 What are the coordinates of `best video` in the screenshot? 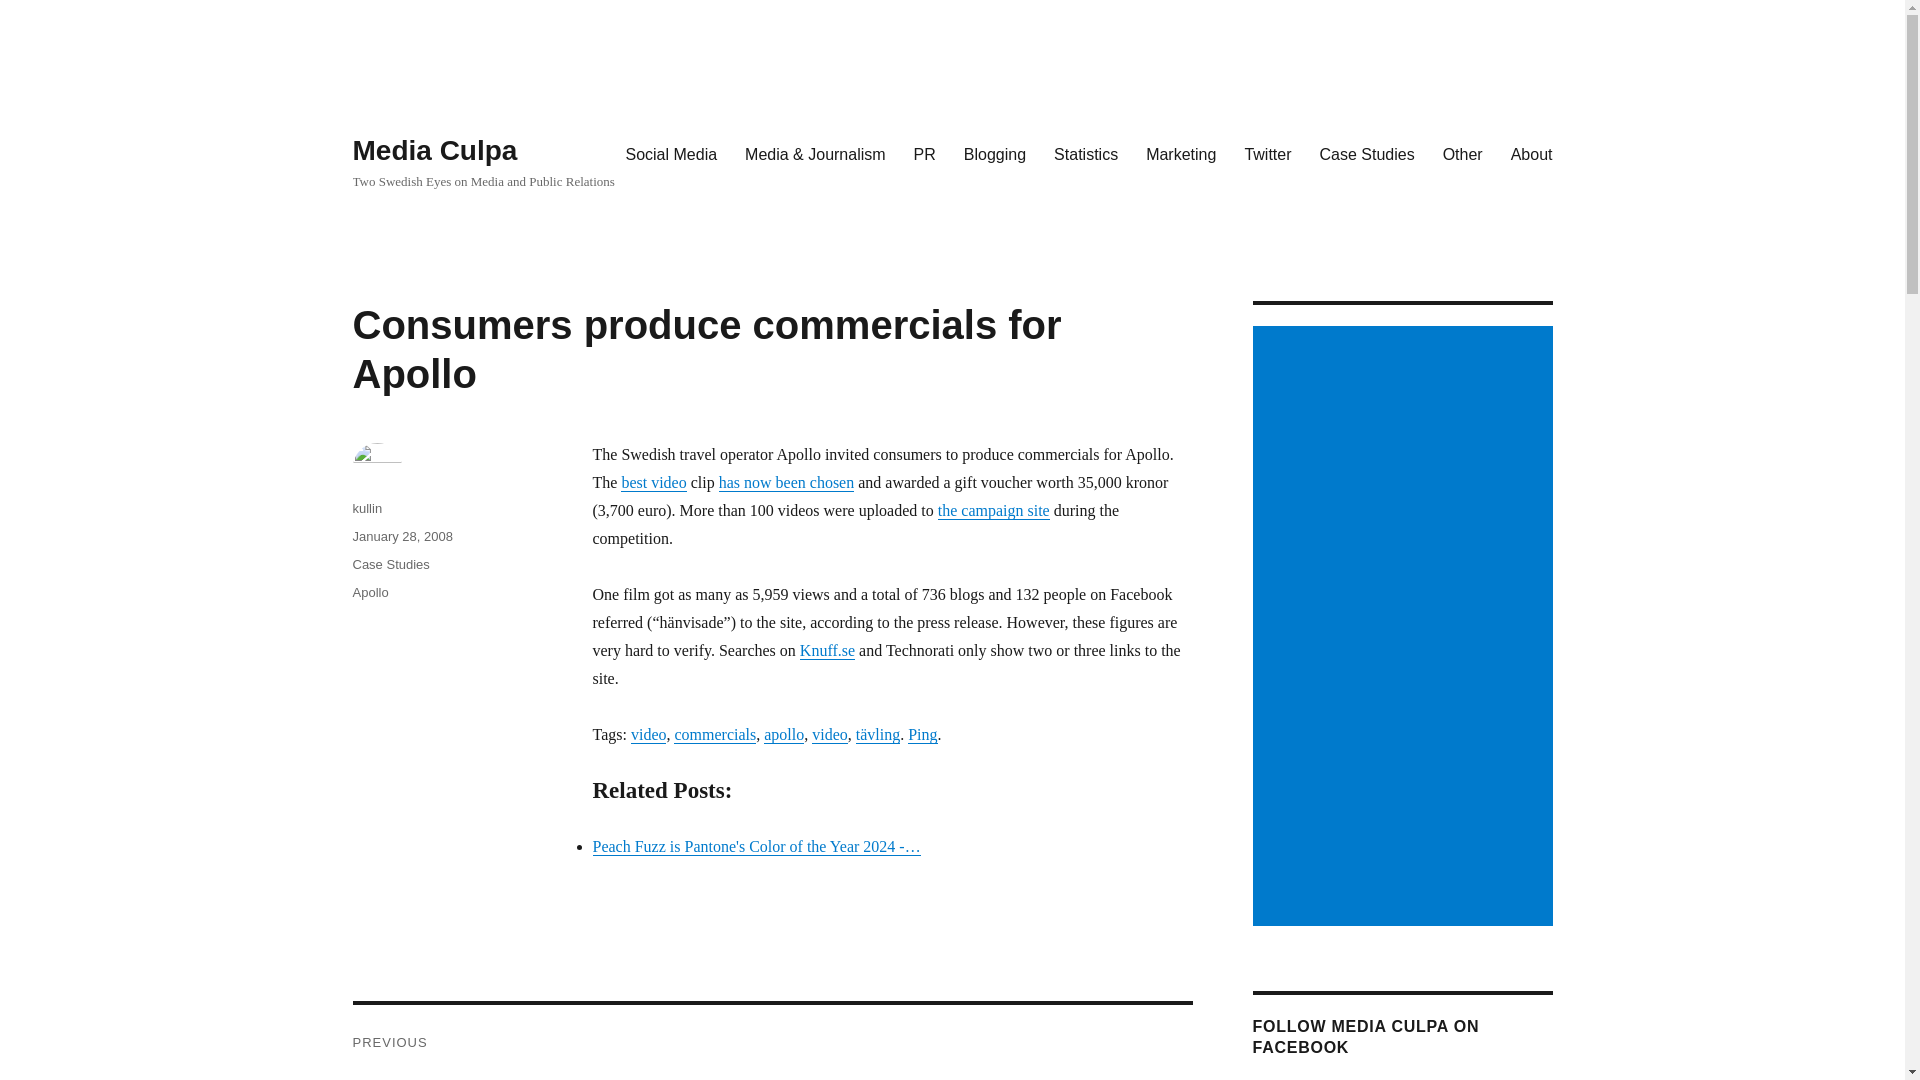 It's located at (652, 482).